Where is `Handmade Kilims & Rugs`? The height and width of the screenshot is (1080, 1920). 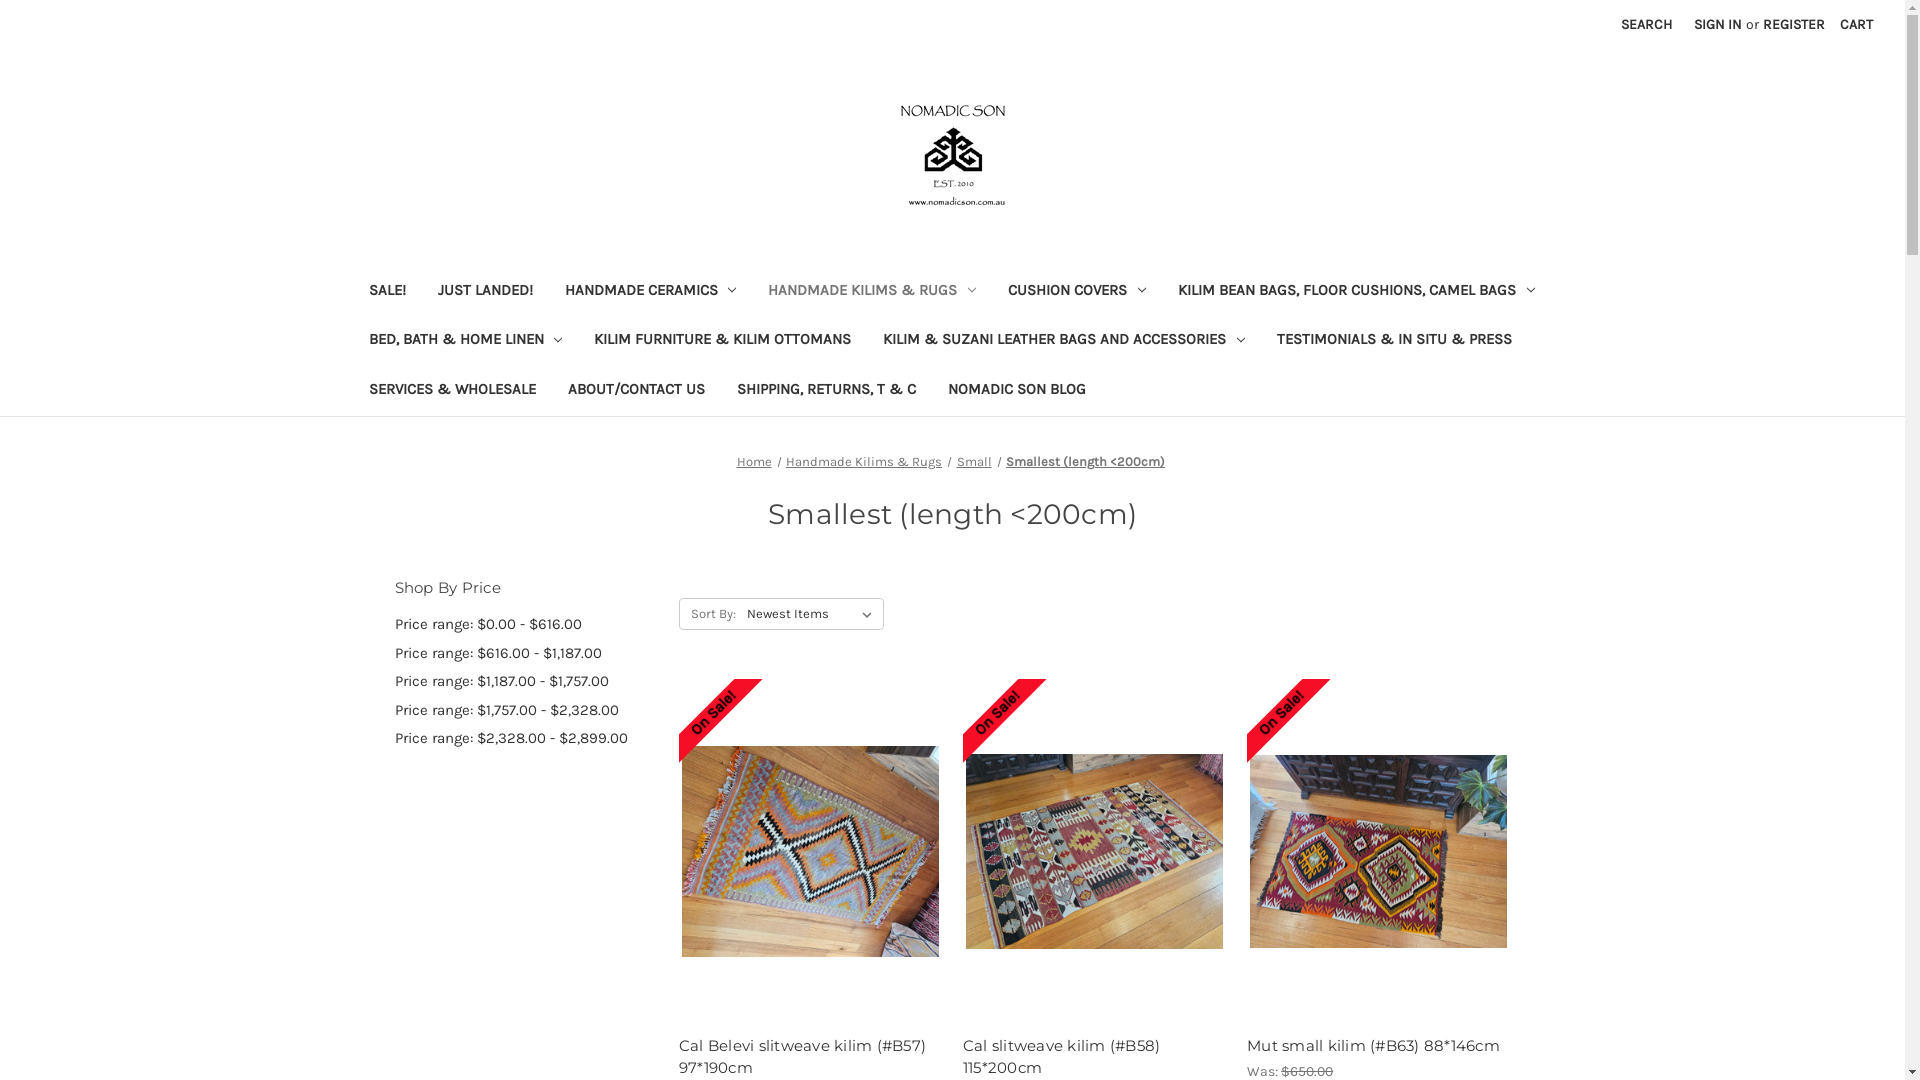
Handmade Kilims & Rugs is located at coordinates (864, 462).